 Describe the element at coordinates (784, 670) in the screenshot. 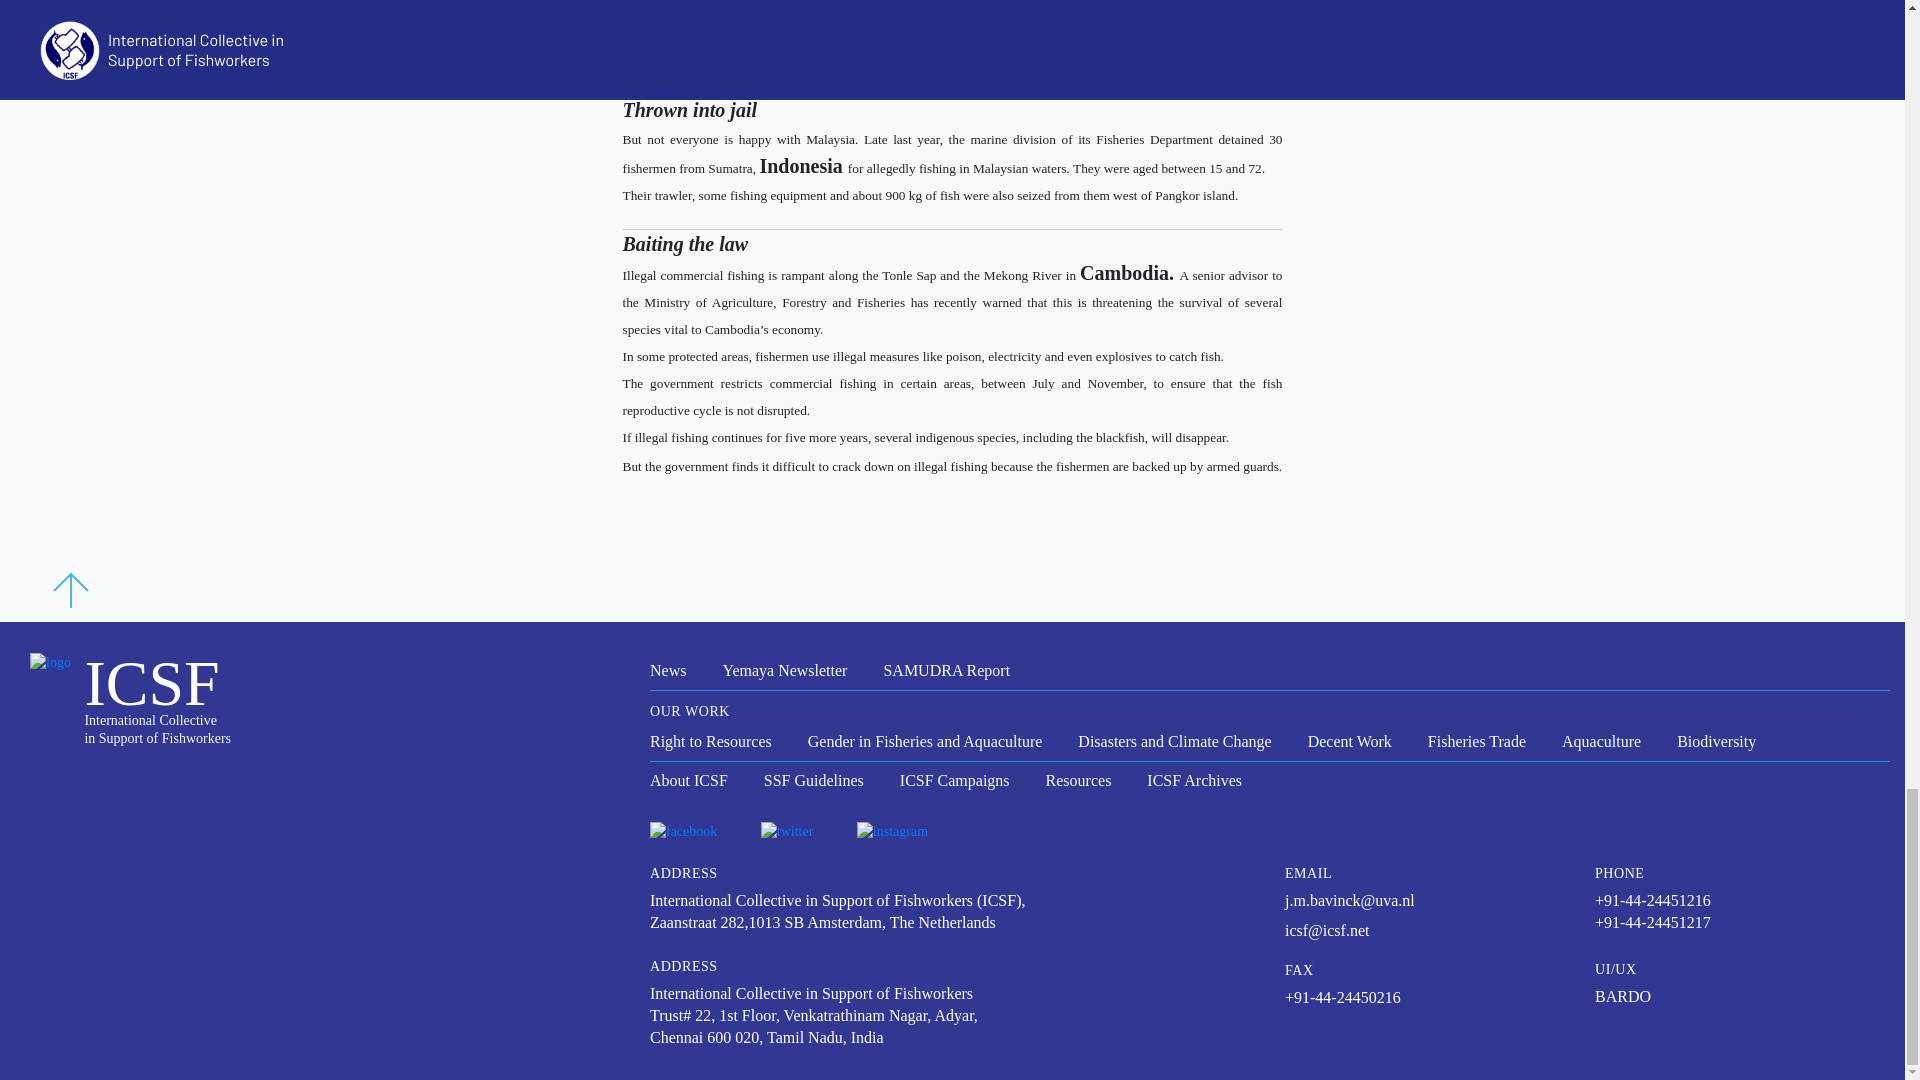

I see `Yemaya Newsletter` at that location.